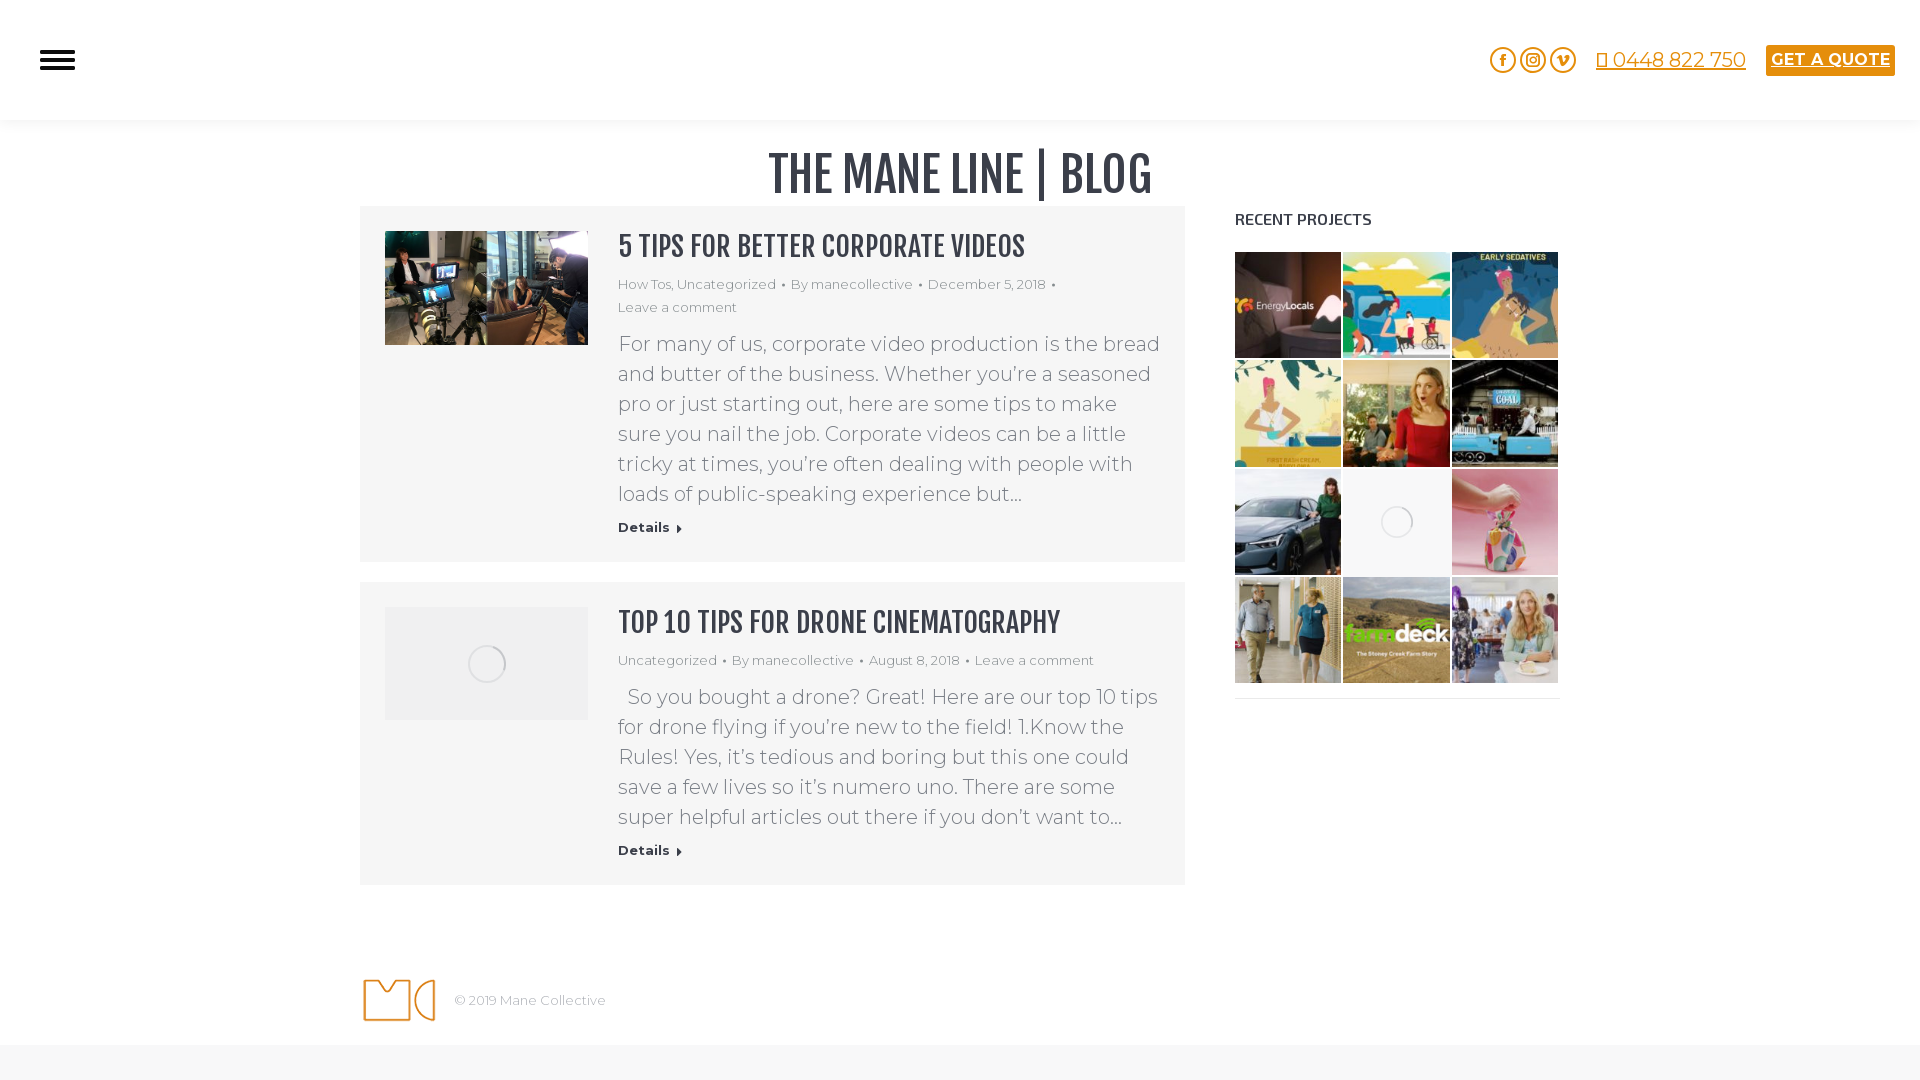 This screenshot has width=1920, height=1080. I want to click on Leave a comment, so click(1034, 660).